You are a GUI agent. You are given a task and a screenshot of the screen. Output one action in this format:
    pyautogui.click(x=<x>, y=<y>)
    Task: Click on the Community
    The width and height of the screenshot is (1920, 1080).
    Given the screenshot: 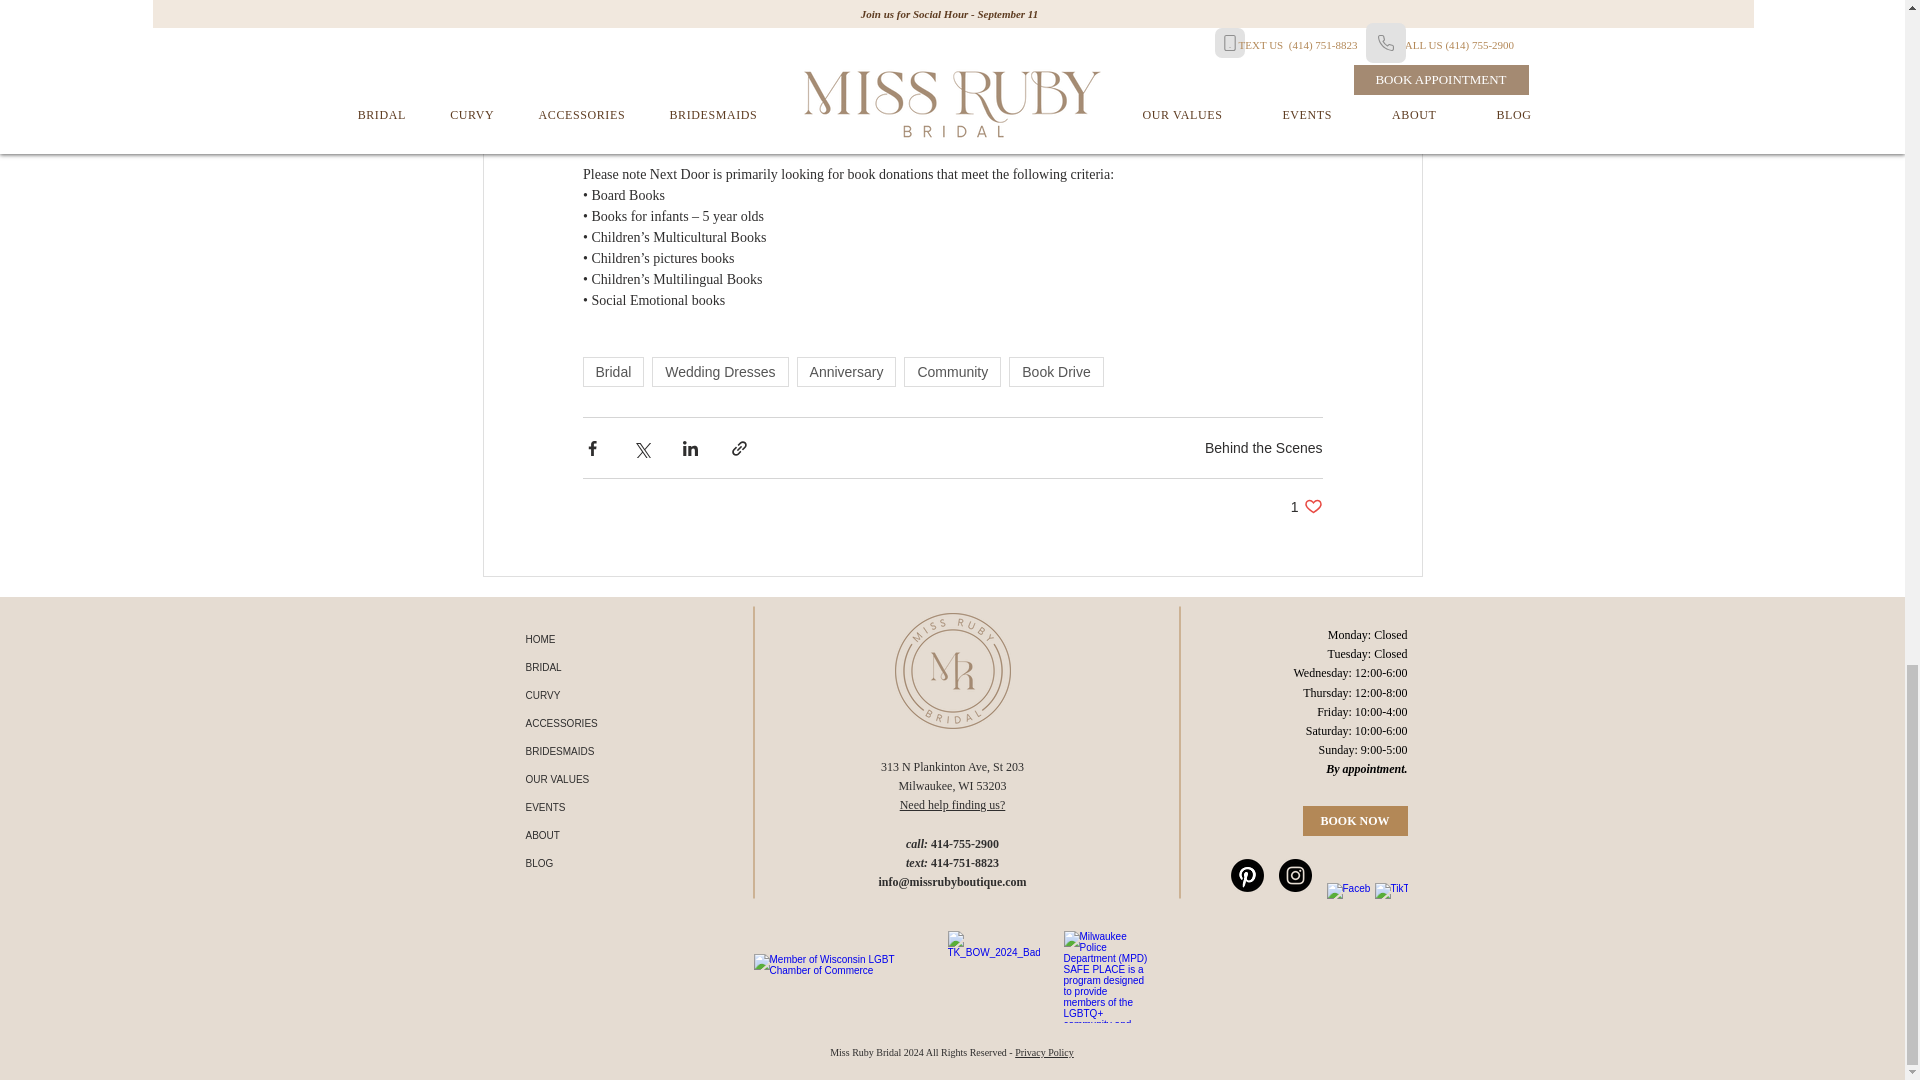 What is the action you would take?
    pyautogui.click(x=952, y=372)
    